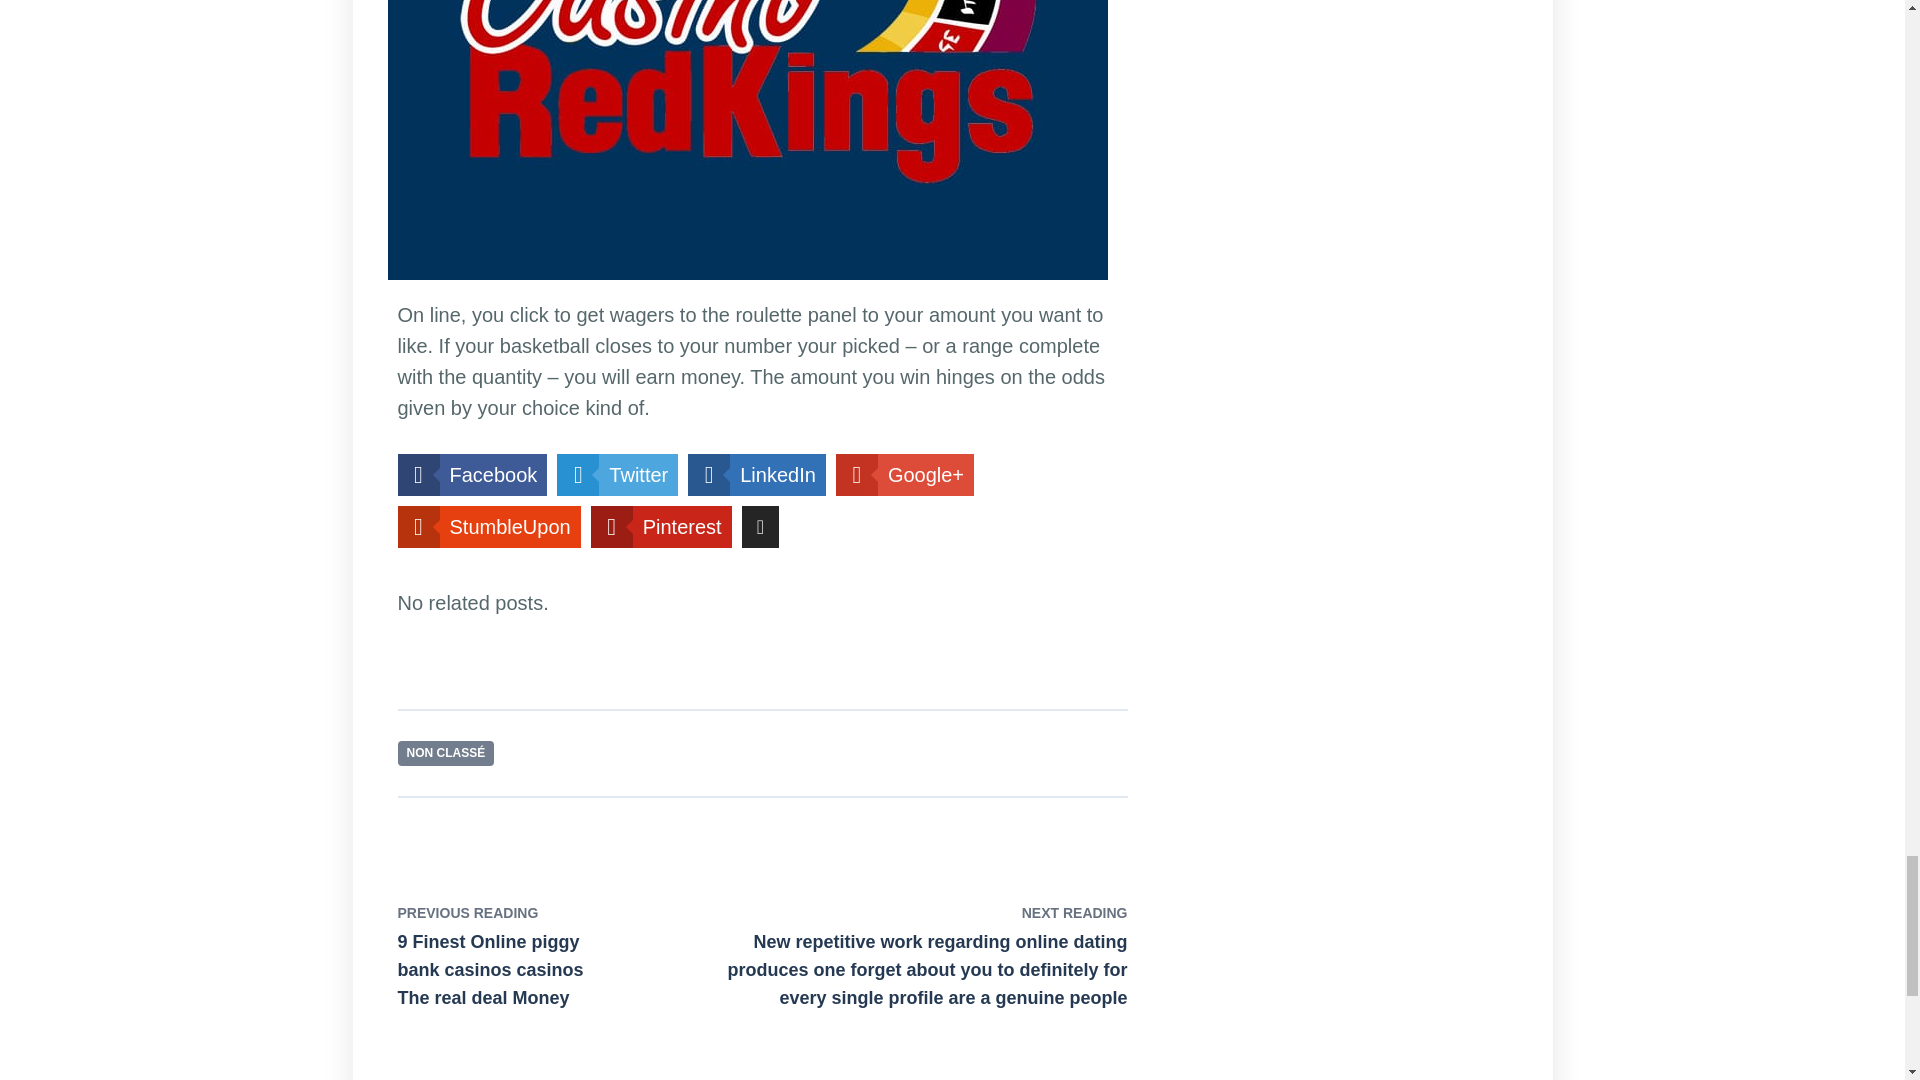 This screenshot has width=1920, height=1080. I want to click on LinkedIn, so click(756, 474).